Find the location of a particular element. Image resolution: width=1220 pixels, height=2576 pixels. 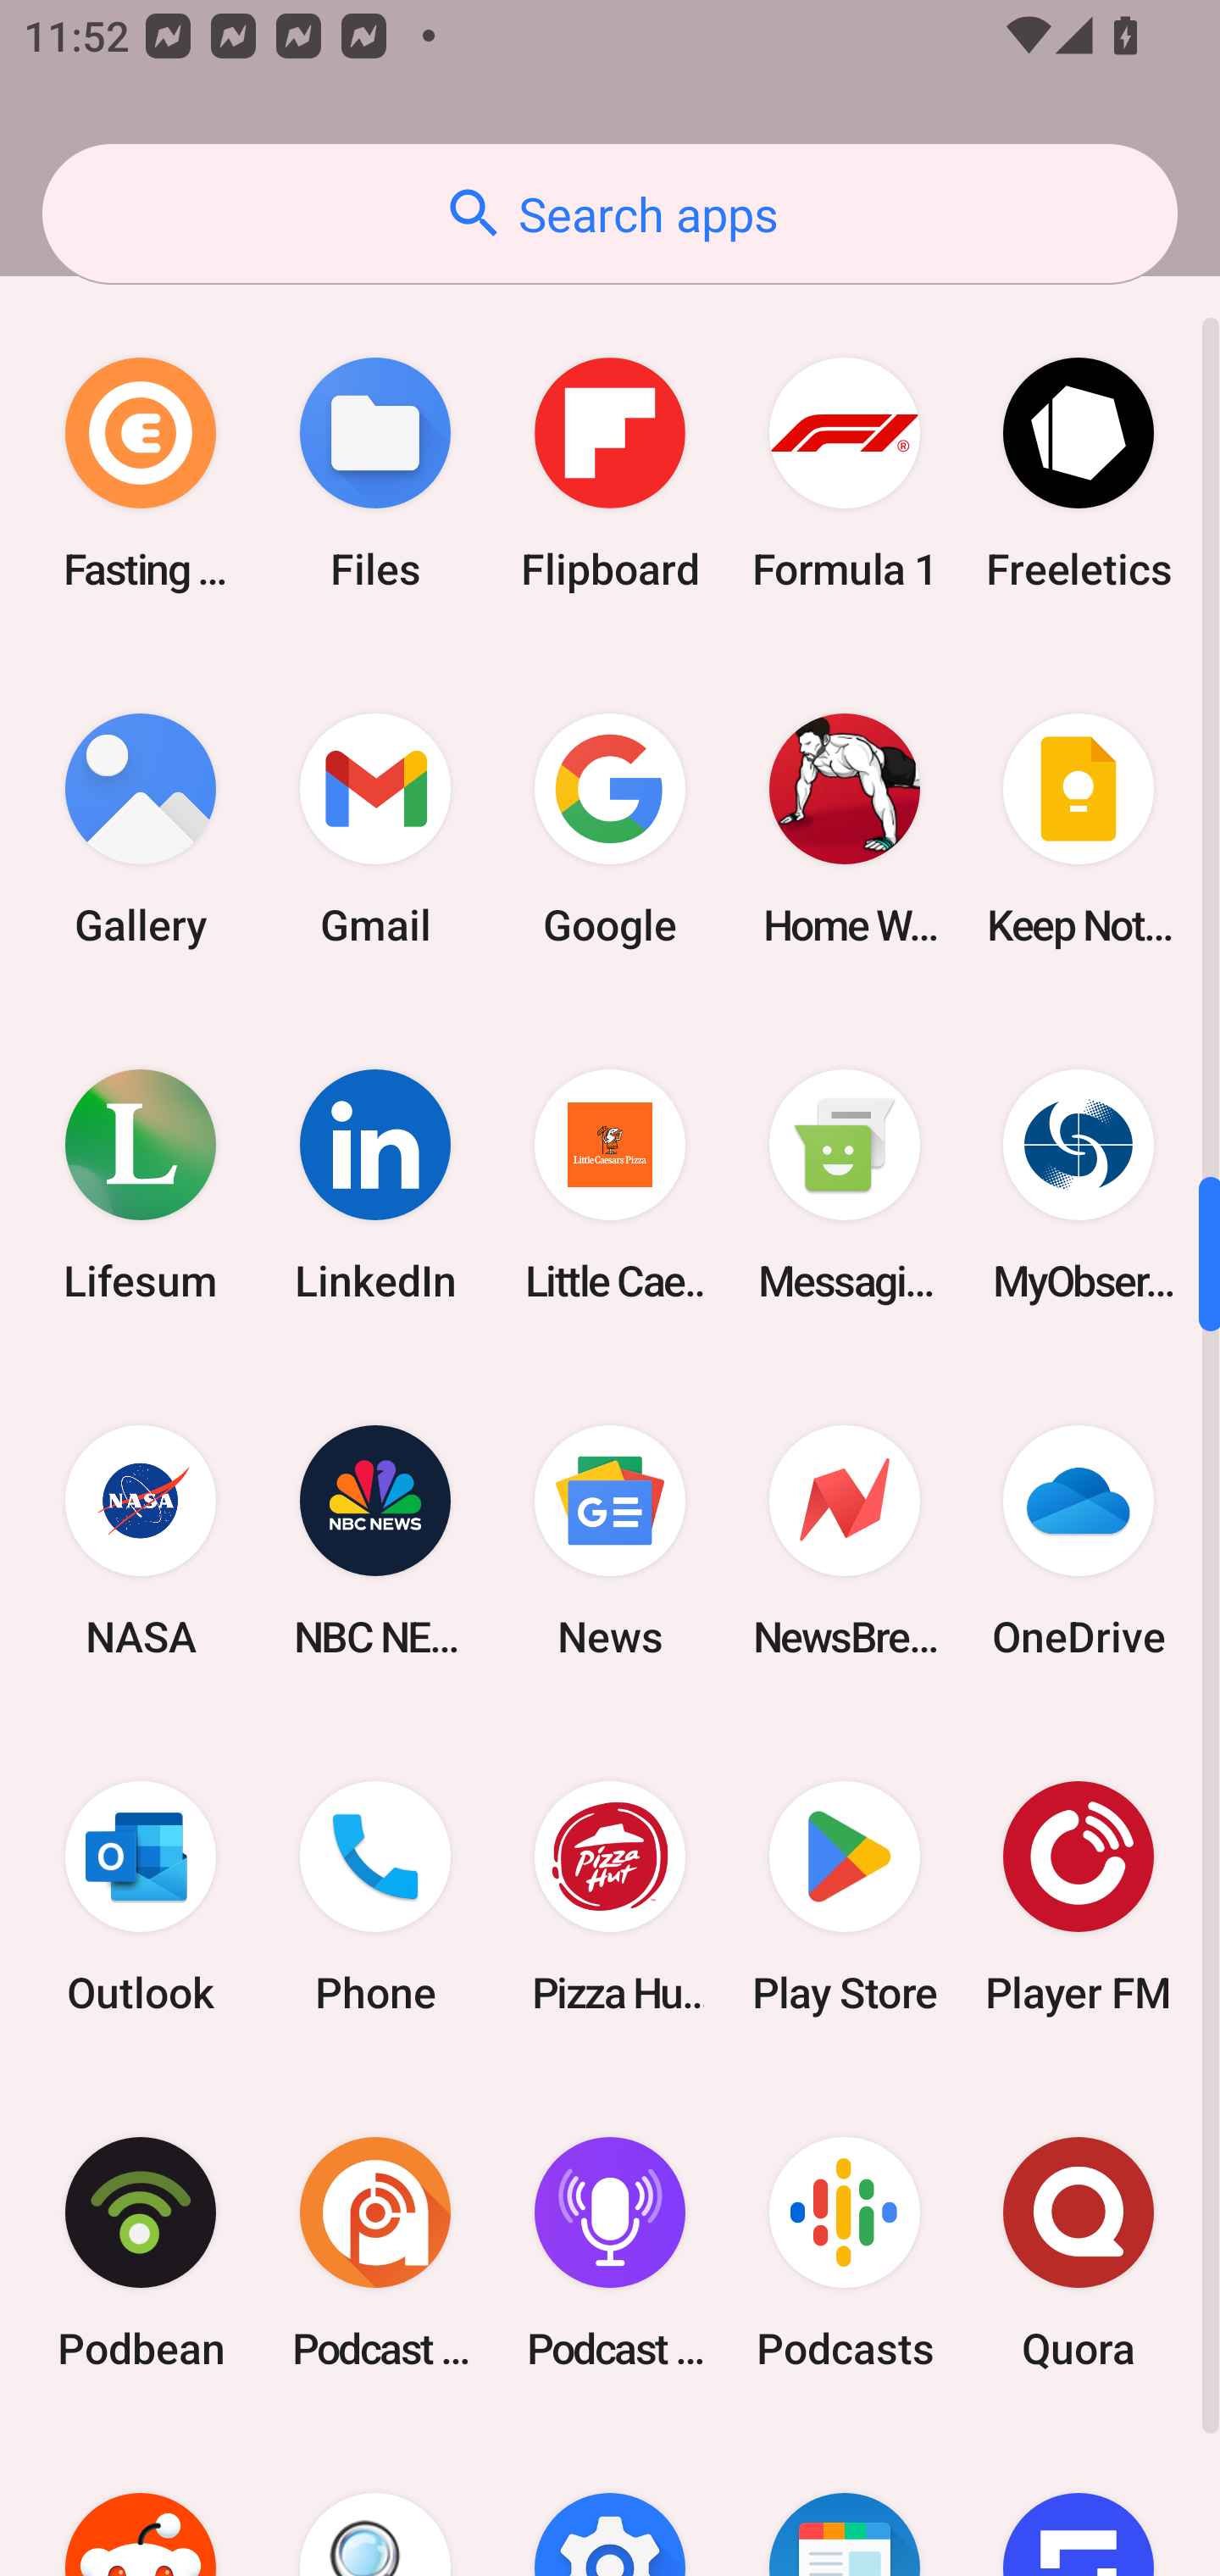

Messaging is located at coordinates (844, 1185).